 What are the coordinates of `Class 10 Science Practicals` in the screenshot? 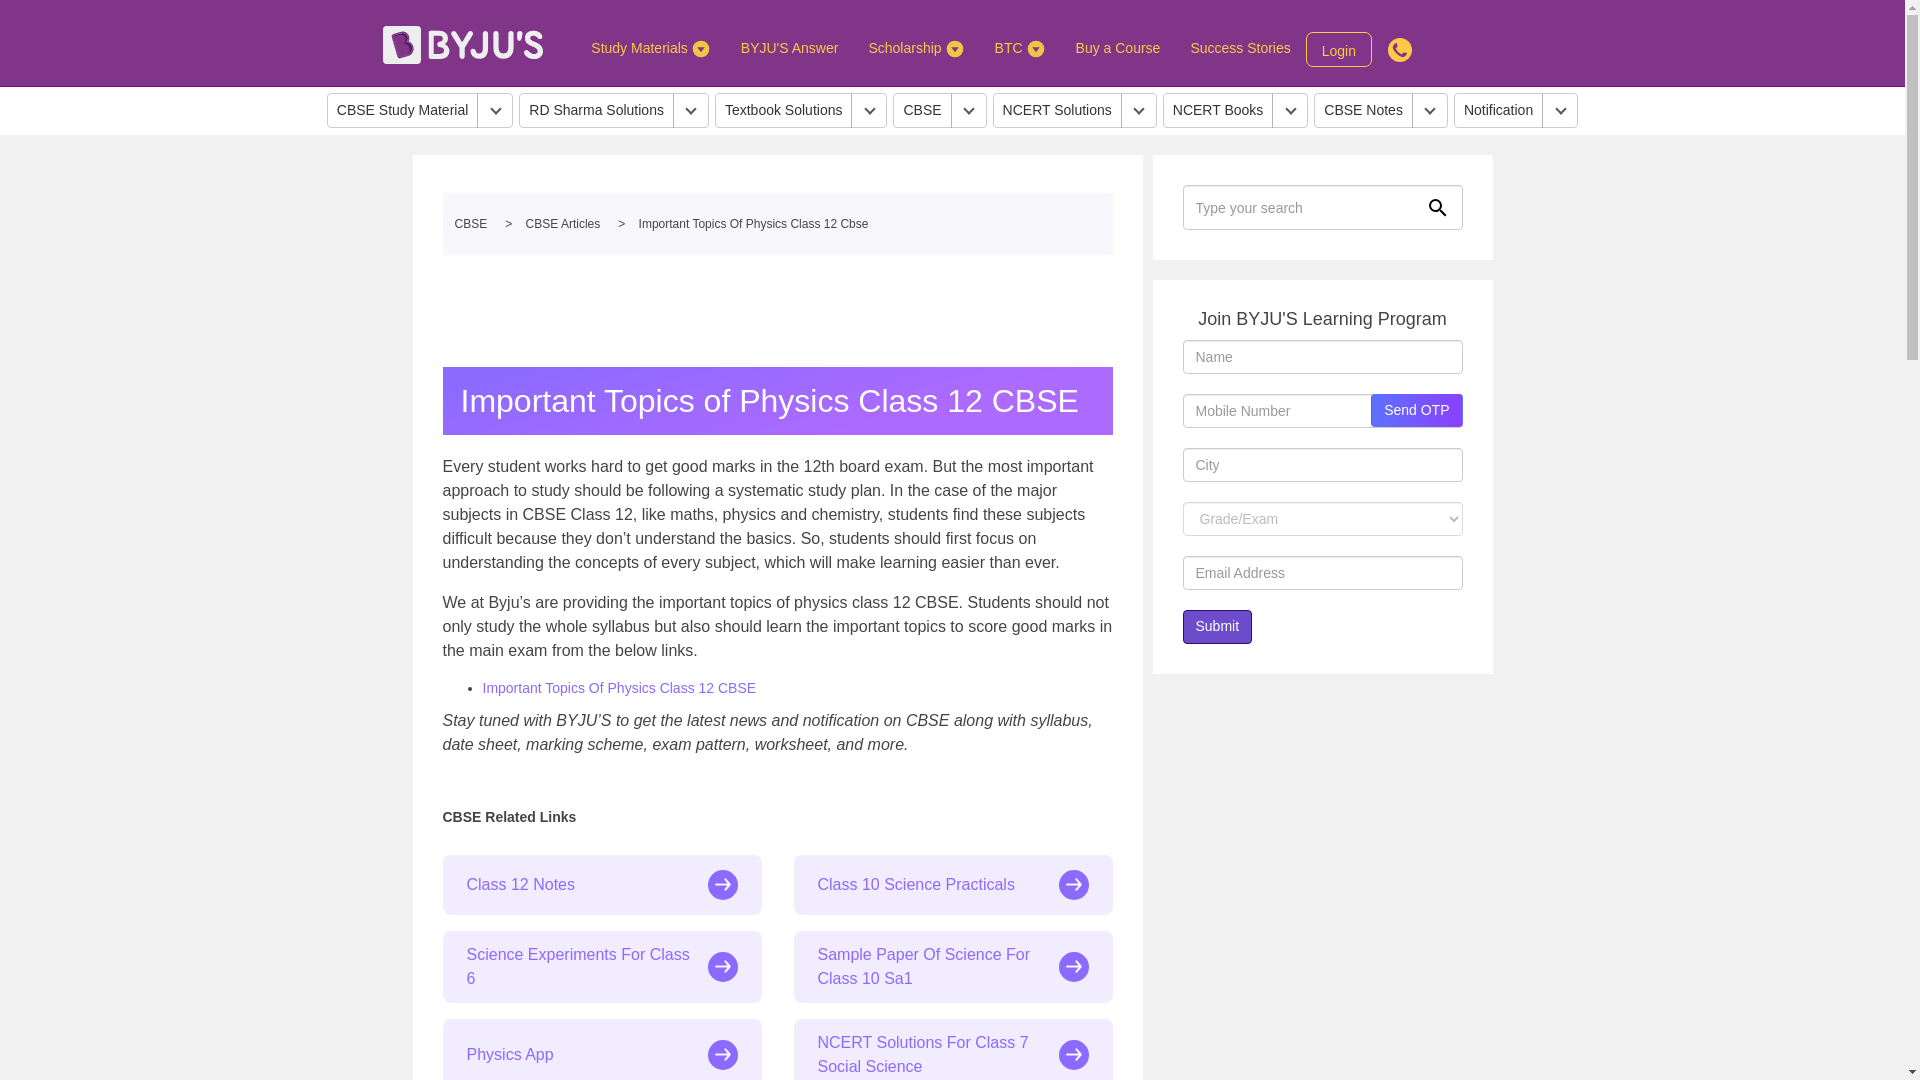 It's located at (954, 884).